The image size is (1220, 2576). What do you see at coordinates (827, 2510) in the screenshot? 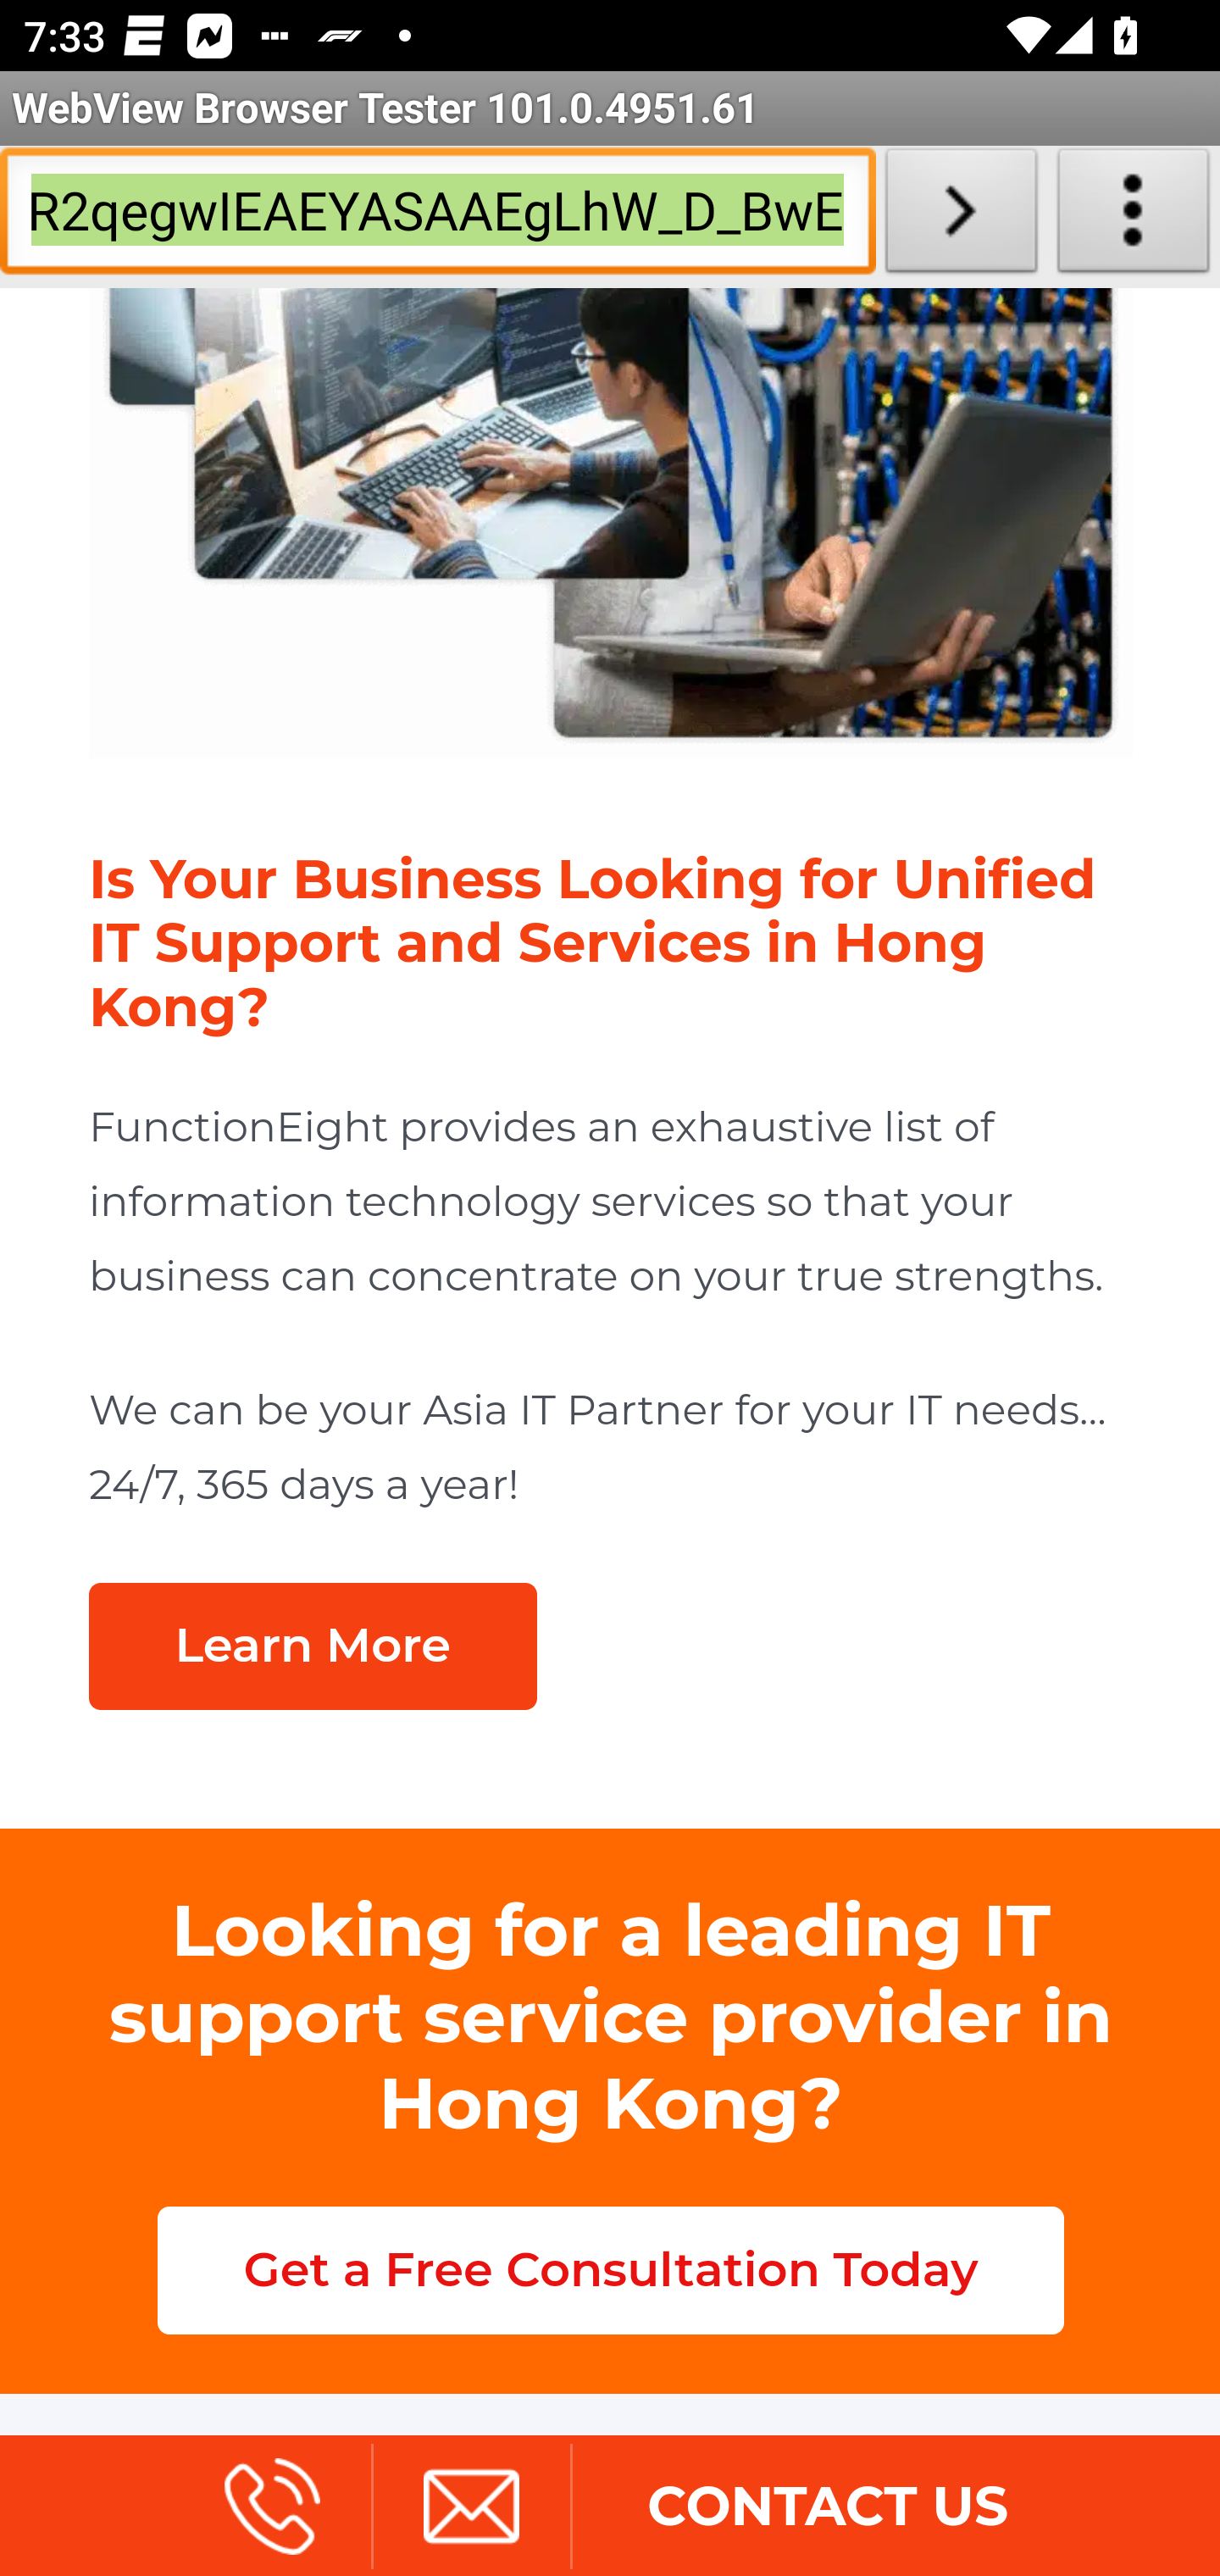
I see `CONTACT US` at bounding box center [827, 2510].